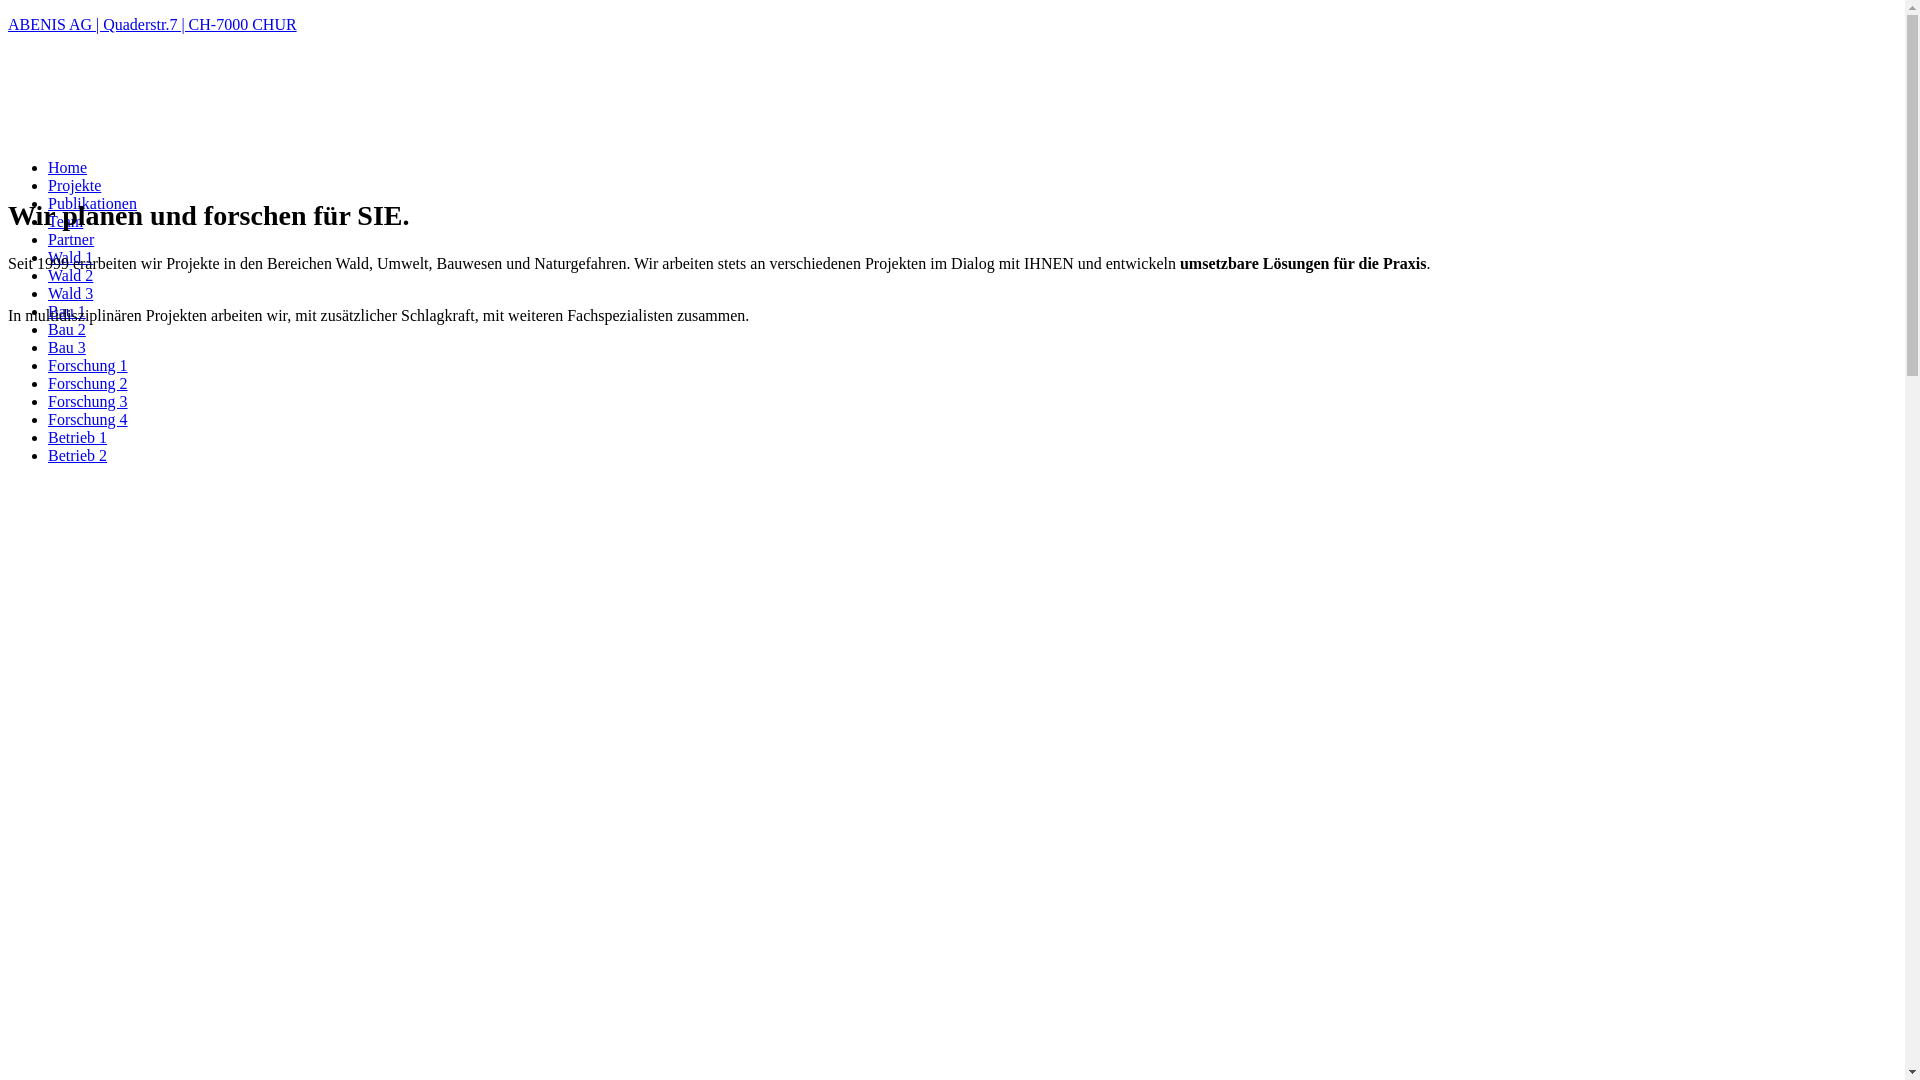  I want to click on Wald 3, so click(70, 294).